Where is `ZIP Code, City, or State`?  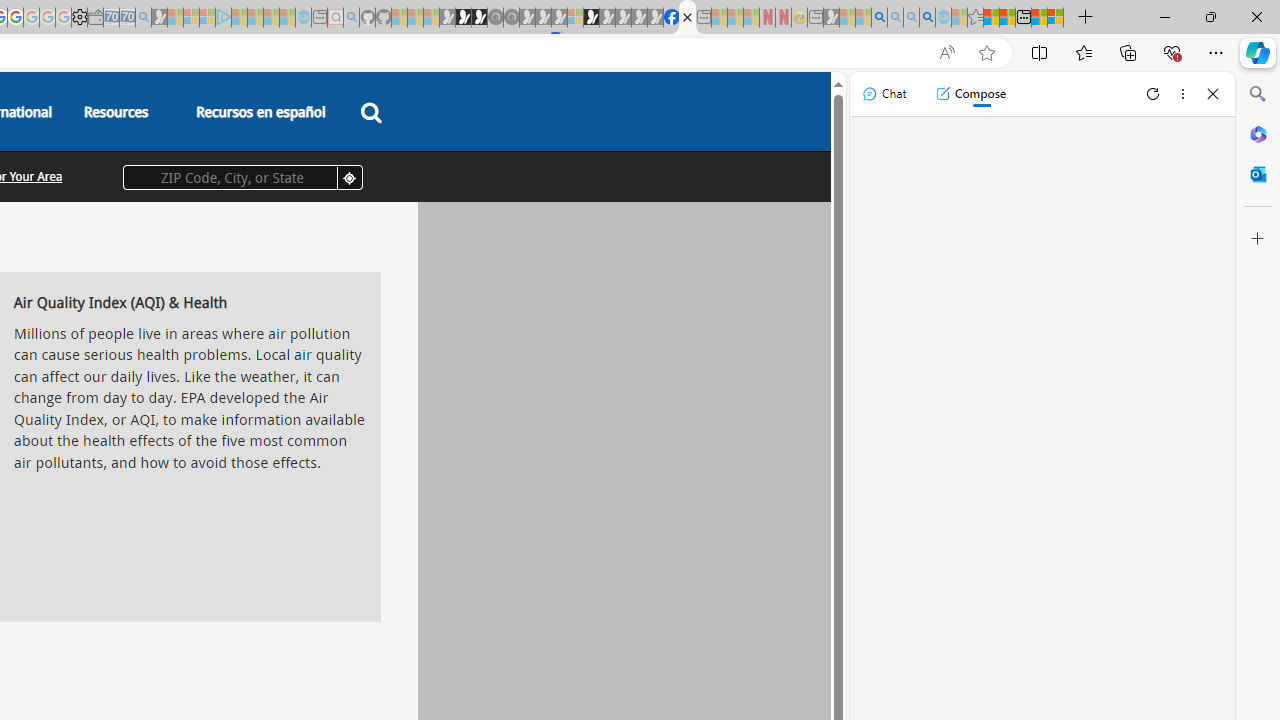 ZIP Code, City, or State is located at coordinates (242, 177).